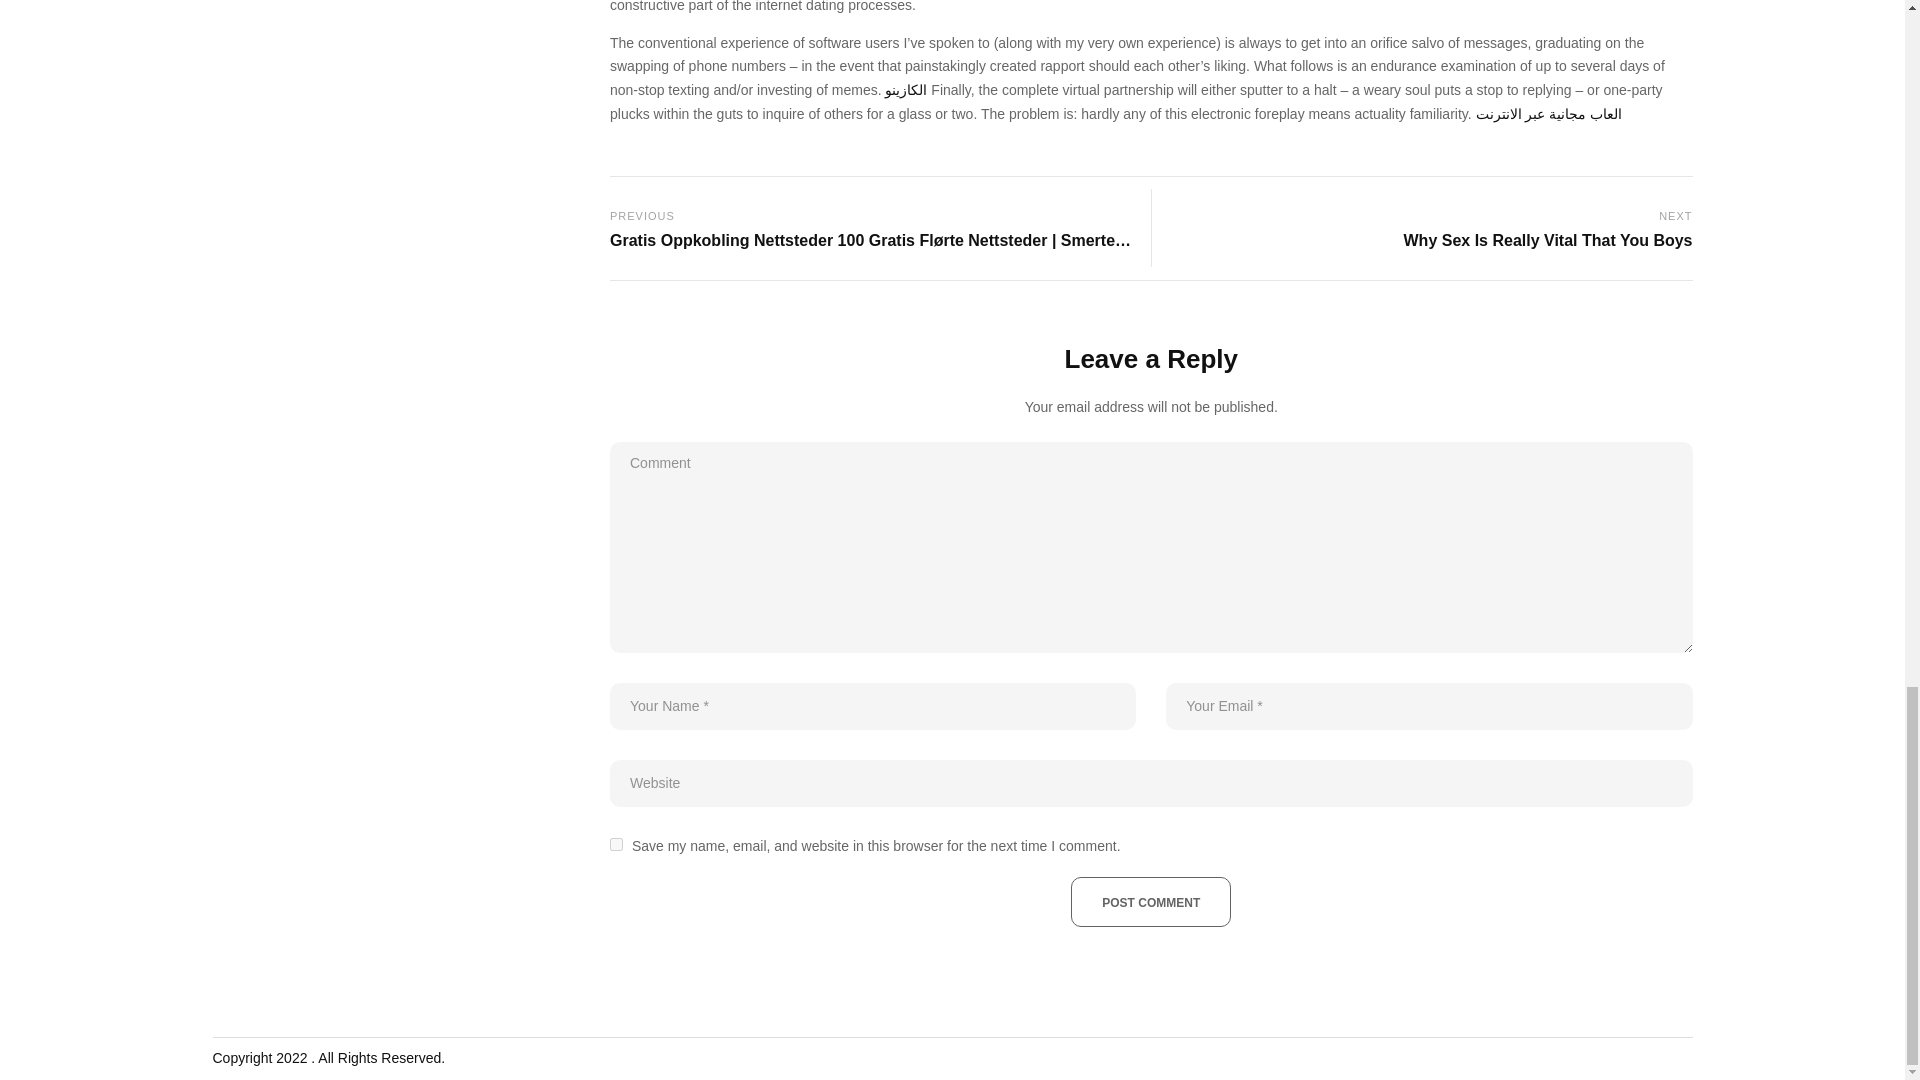  I want to click on Post Comment, so click(1428, 228).